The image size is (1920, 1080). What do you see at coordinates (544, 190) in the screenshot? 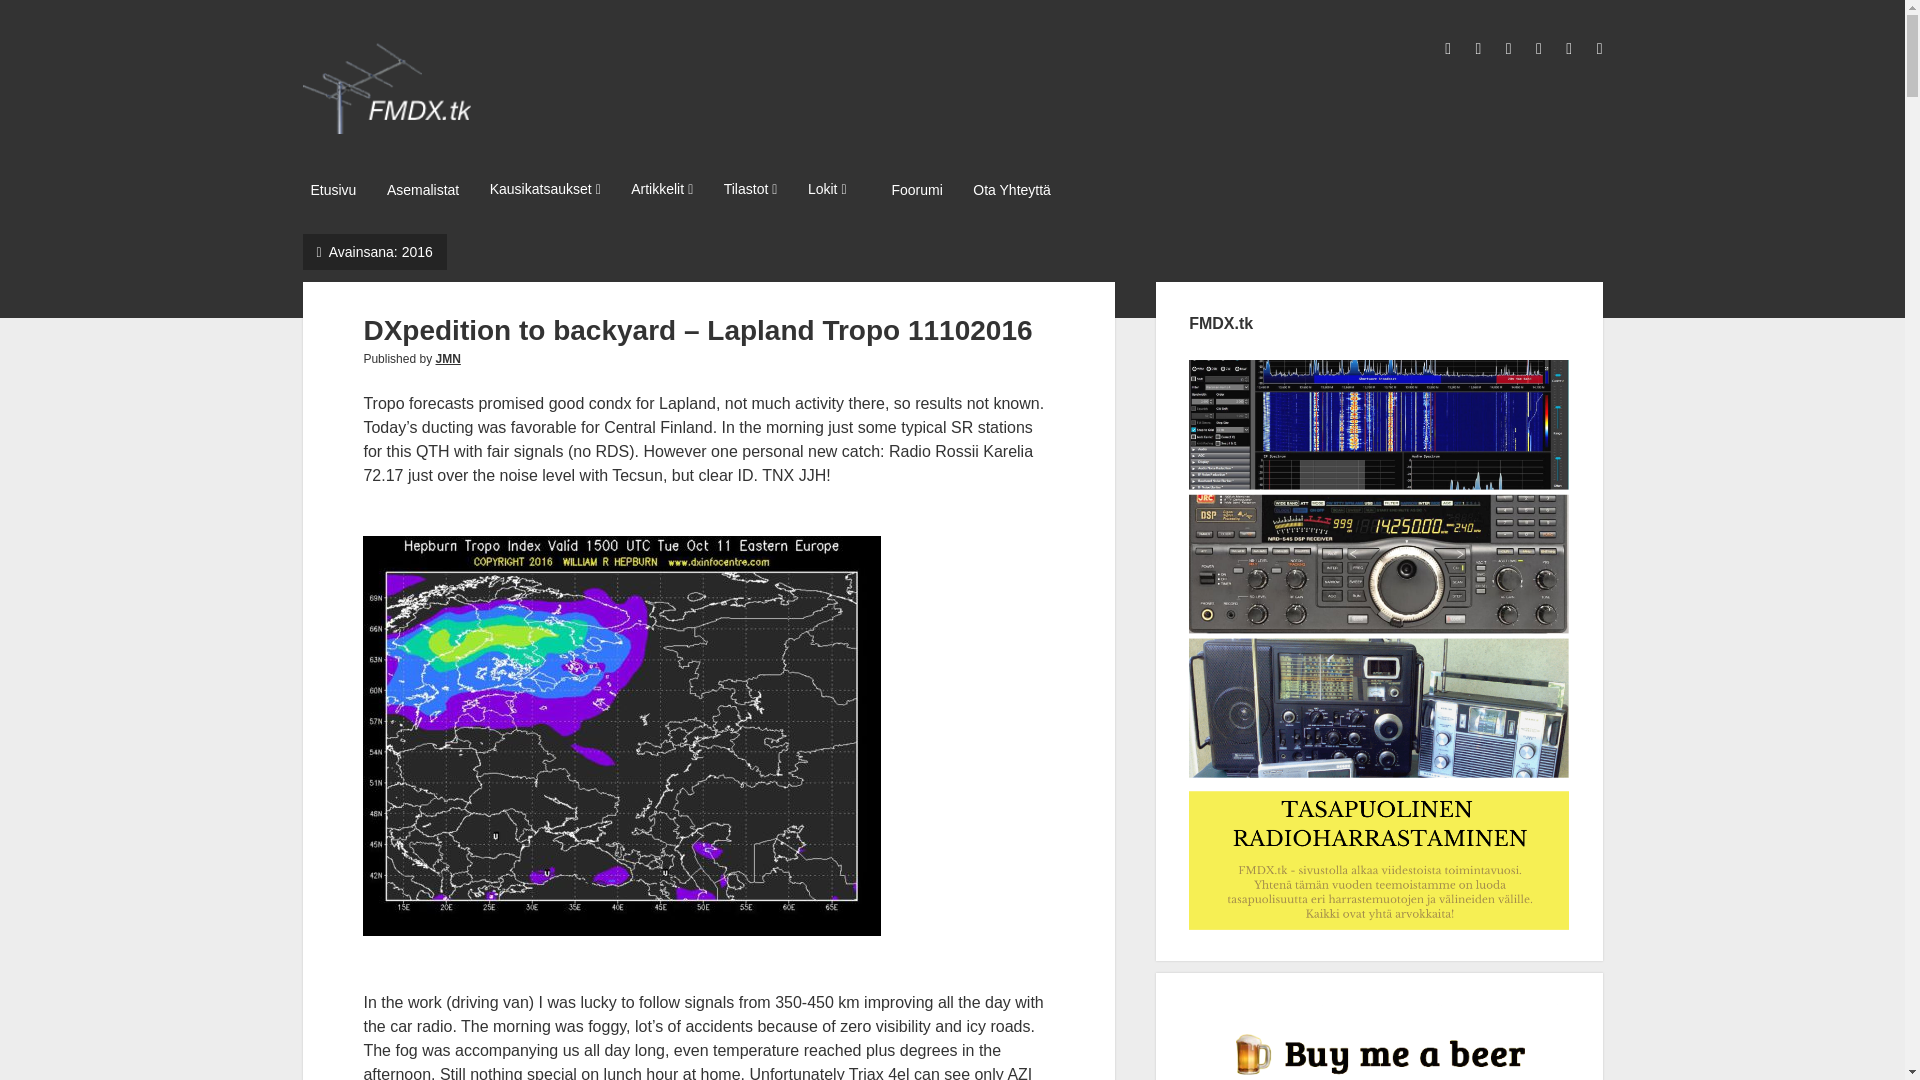
I see `Kausikatsaukset` at bounding box center [544, 190].